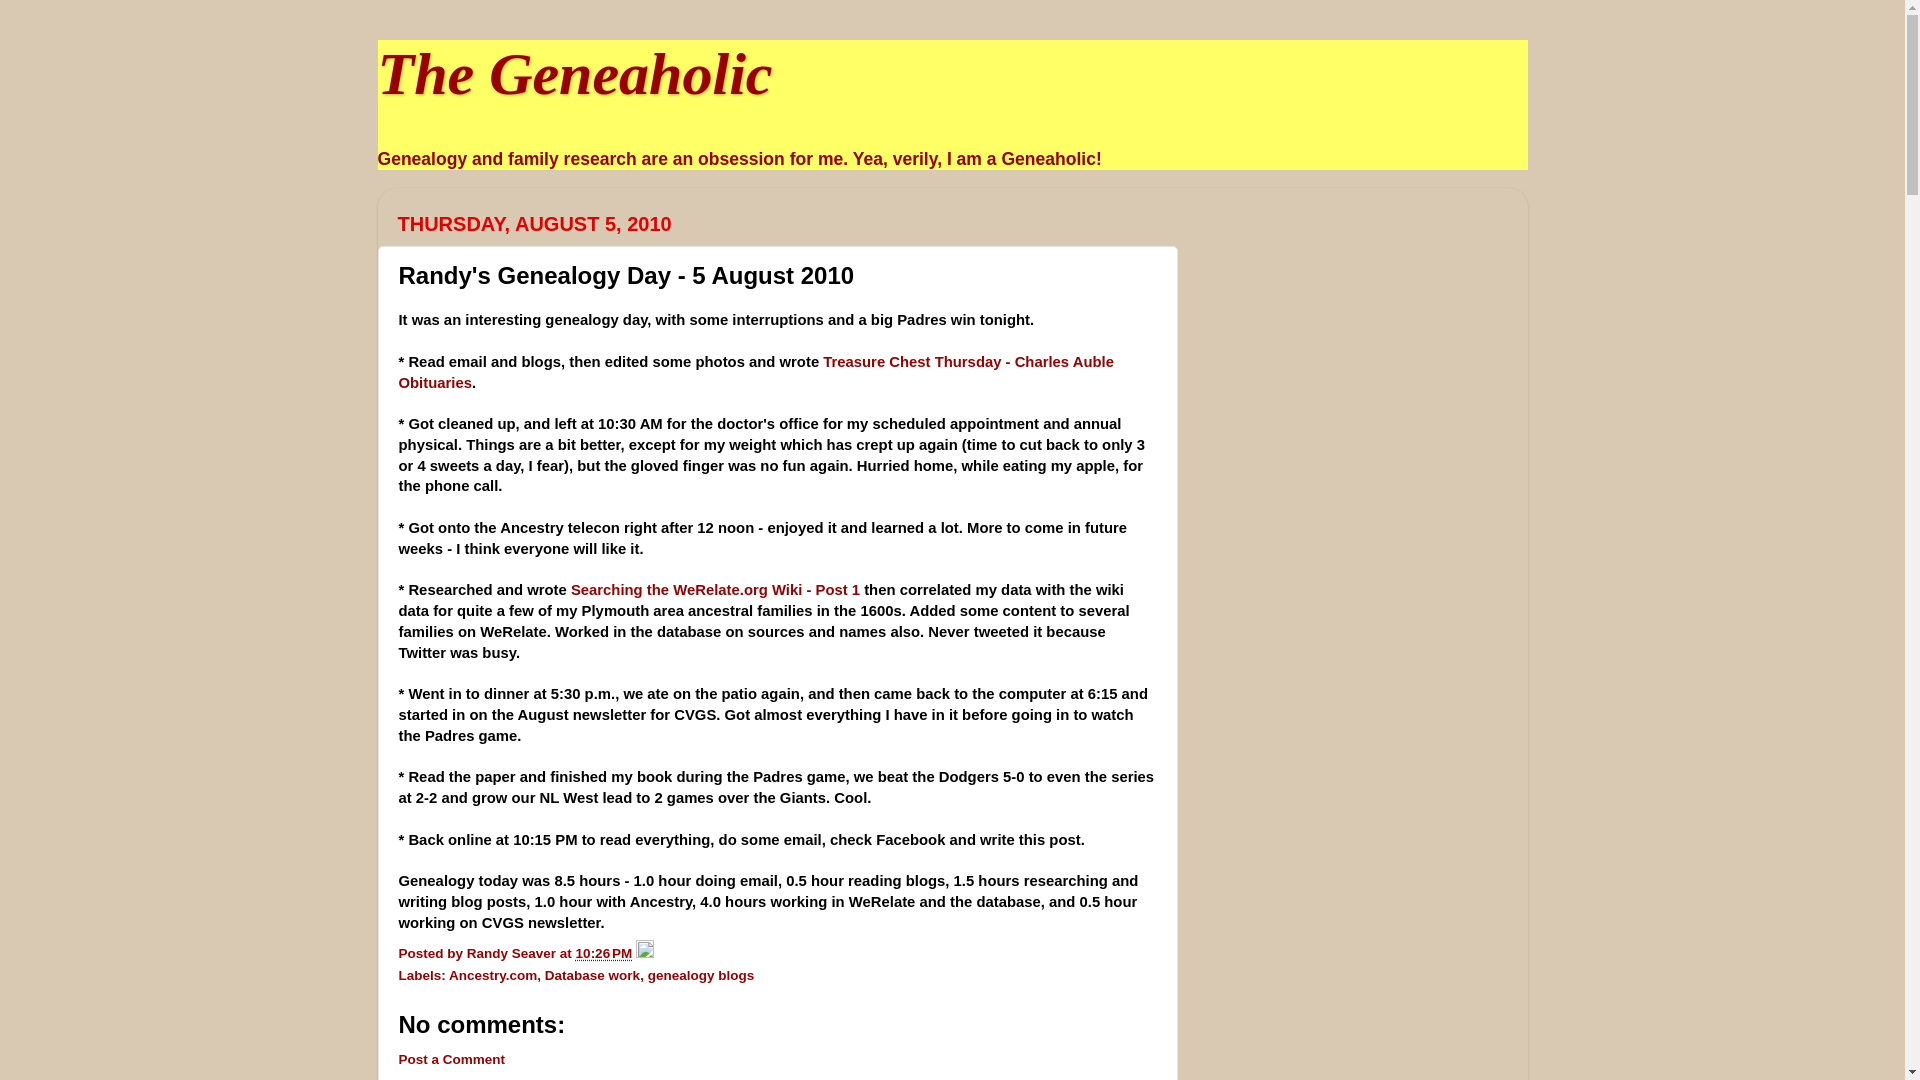 The height and width of the screenshot is (1080, 1920). Describe the element at coordinates (493, 974) in the screenshot. I see `Ancestry.com` at that location.